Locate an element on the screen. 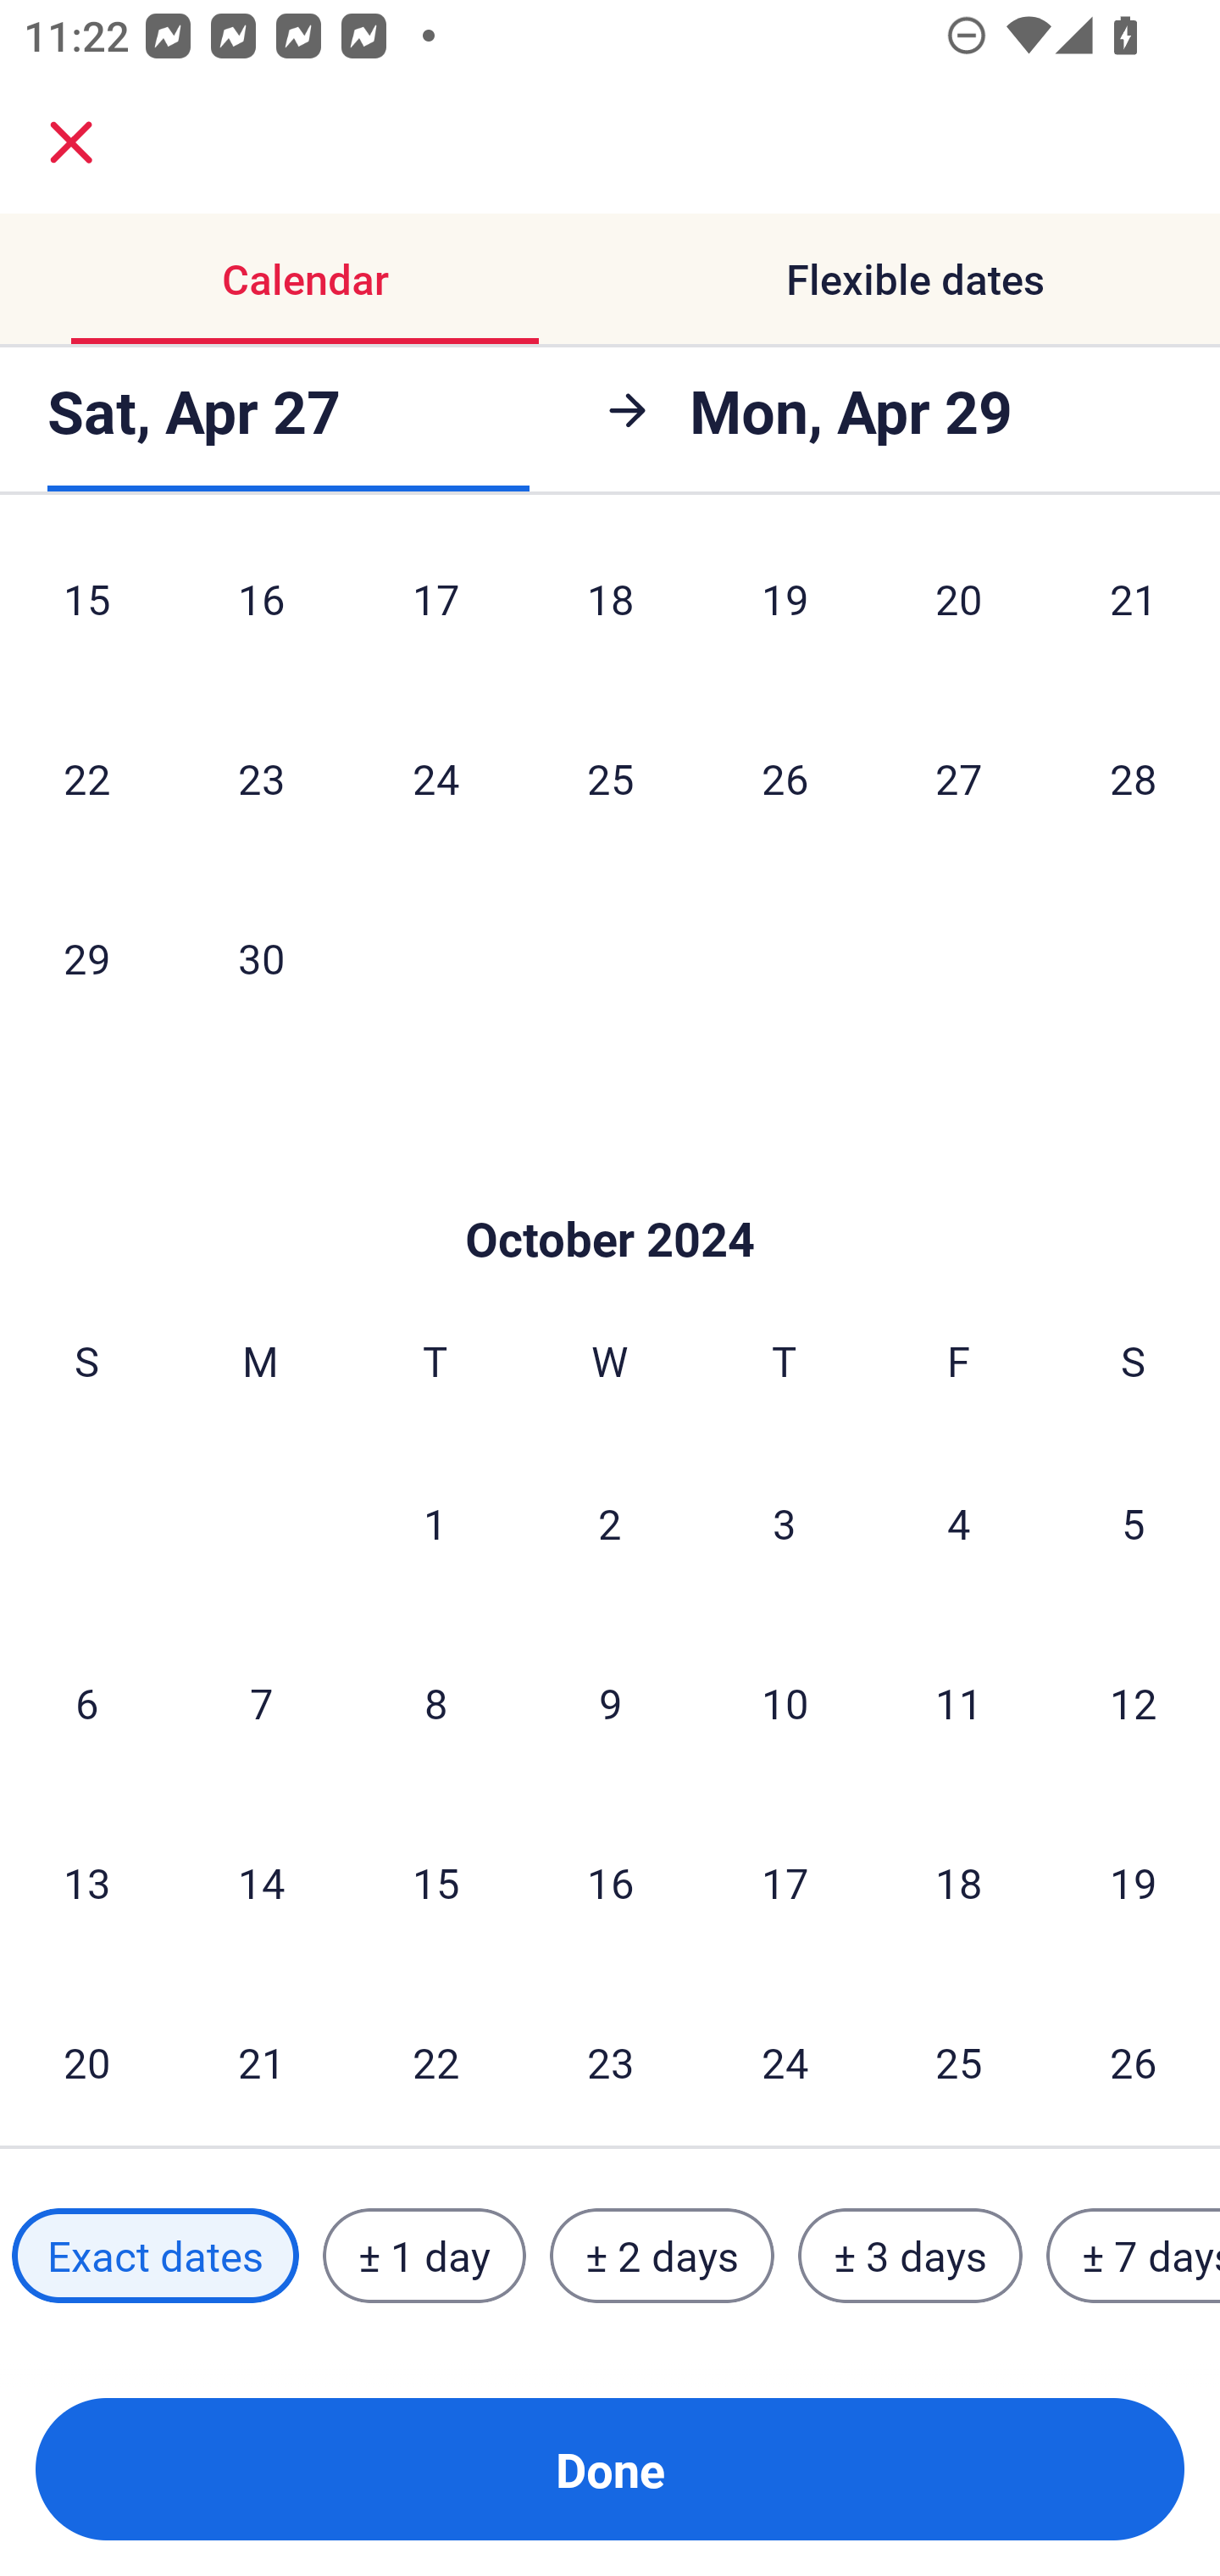 The width and height of the screenshot is (1220, 2576). close. is located at coordinates (71, 142).